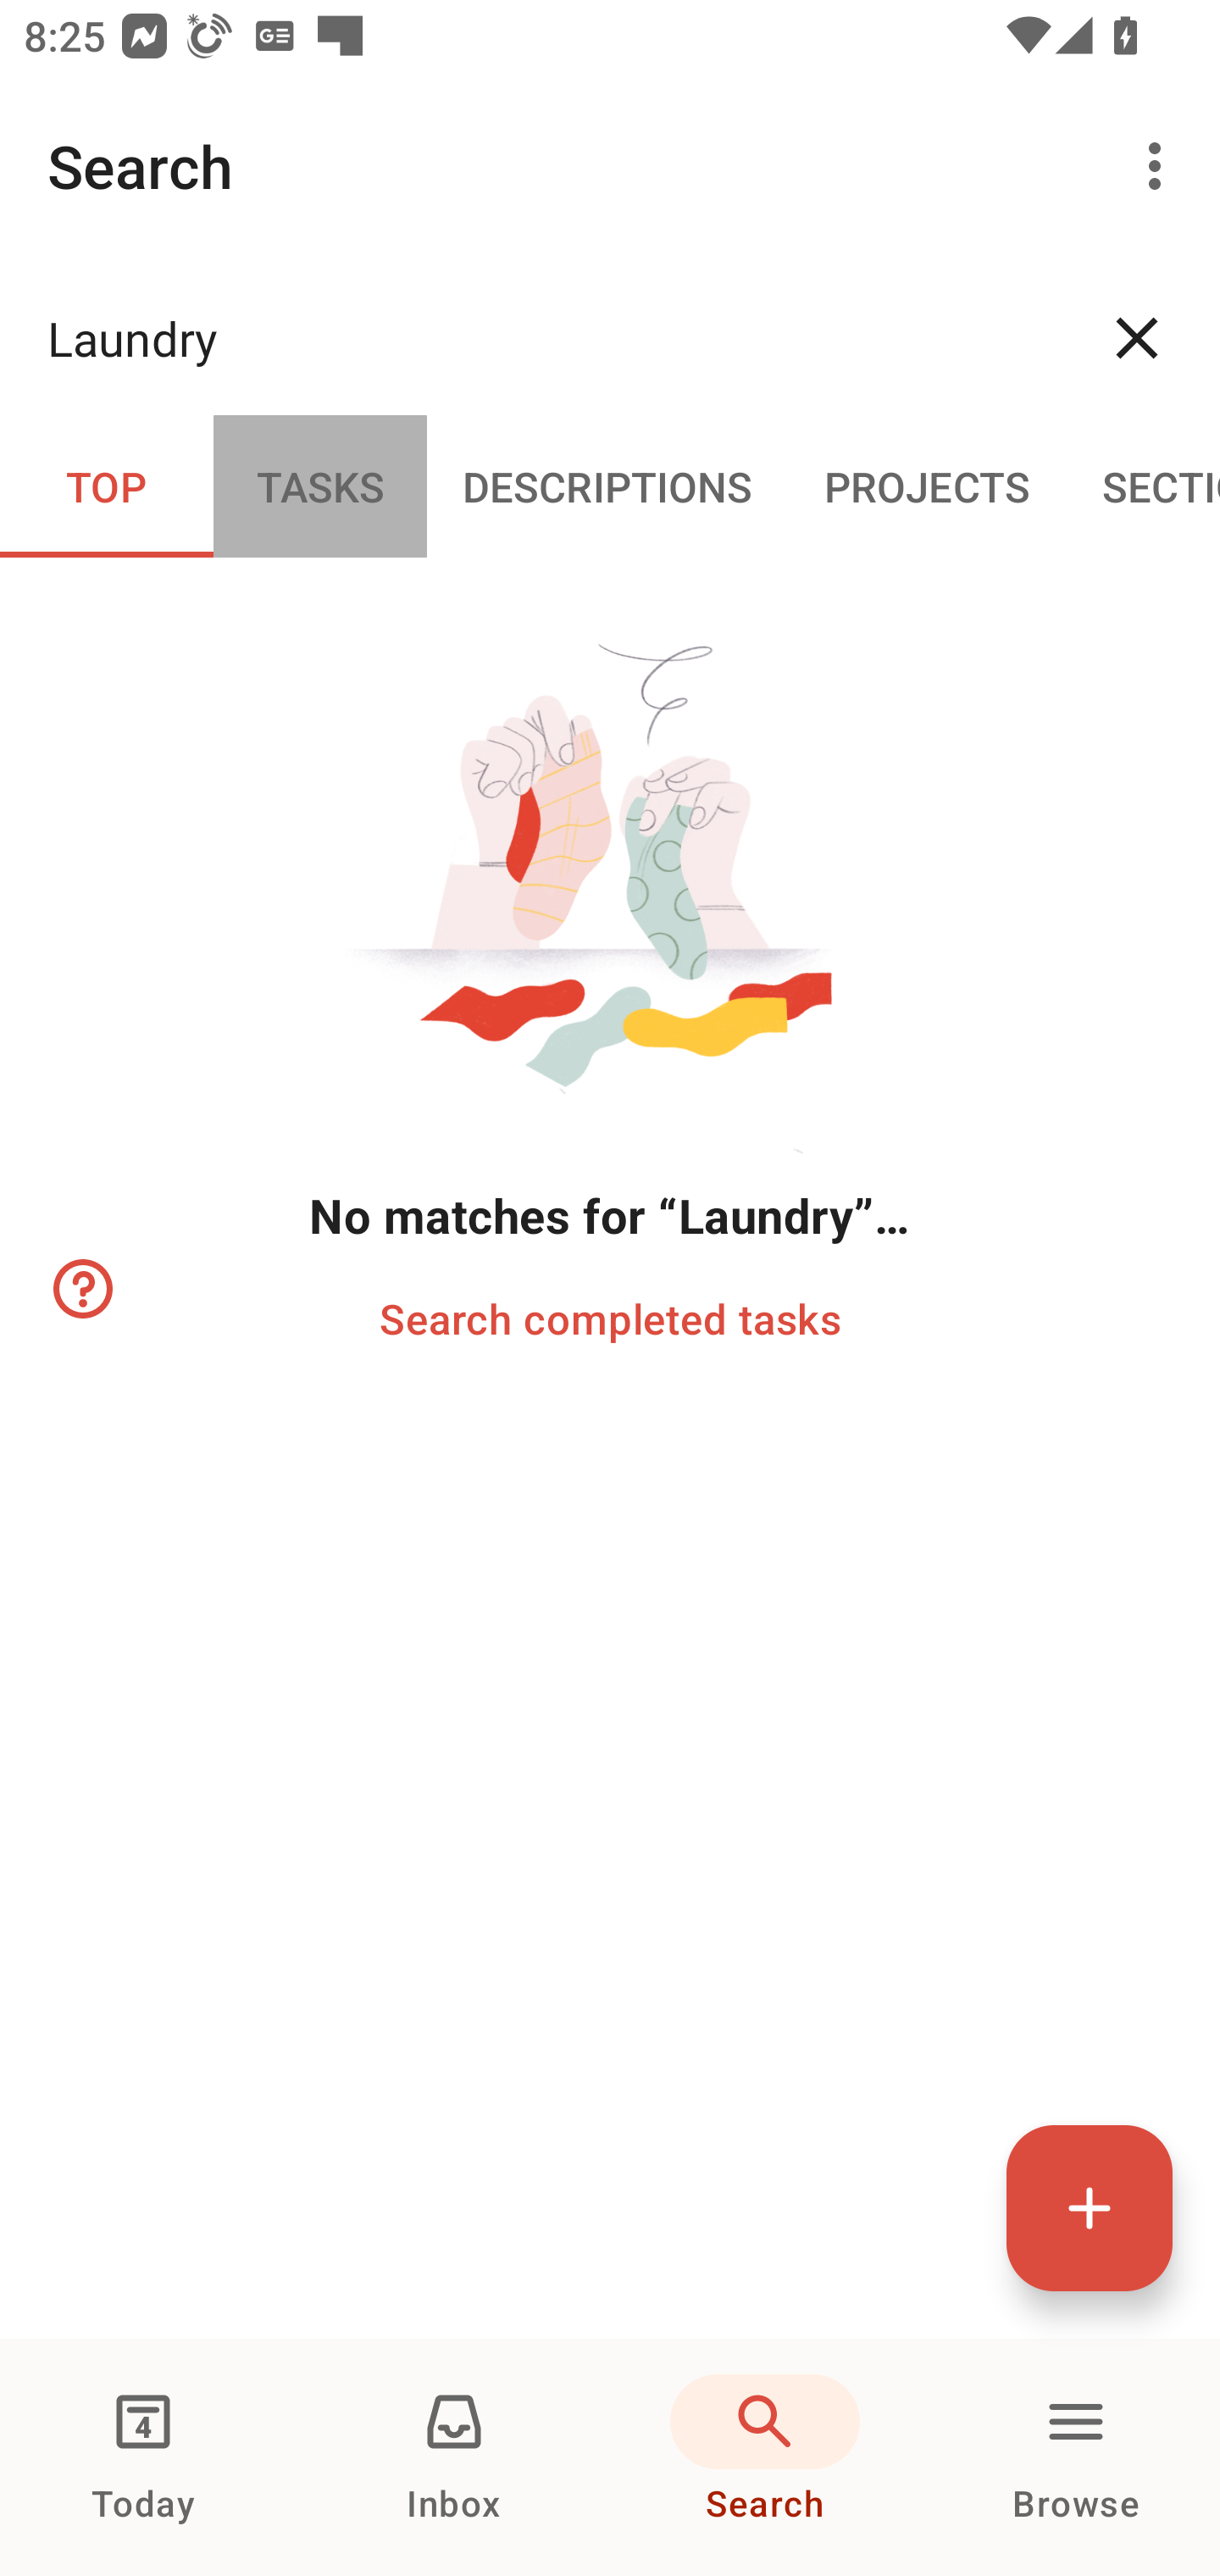 The width and height of the screenshot is (1220, 2576). Describe the element at coordinates (1137, 337) in the screenshot. I see `Clear` at that location.